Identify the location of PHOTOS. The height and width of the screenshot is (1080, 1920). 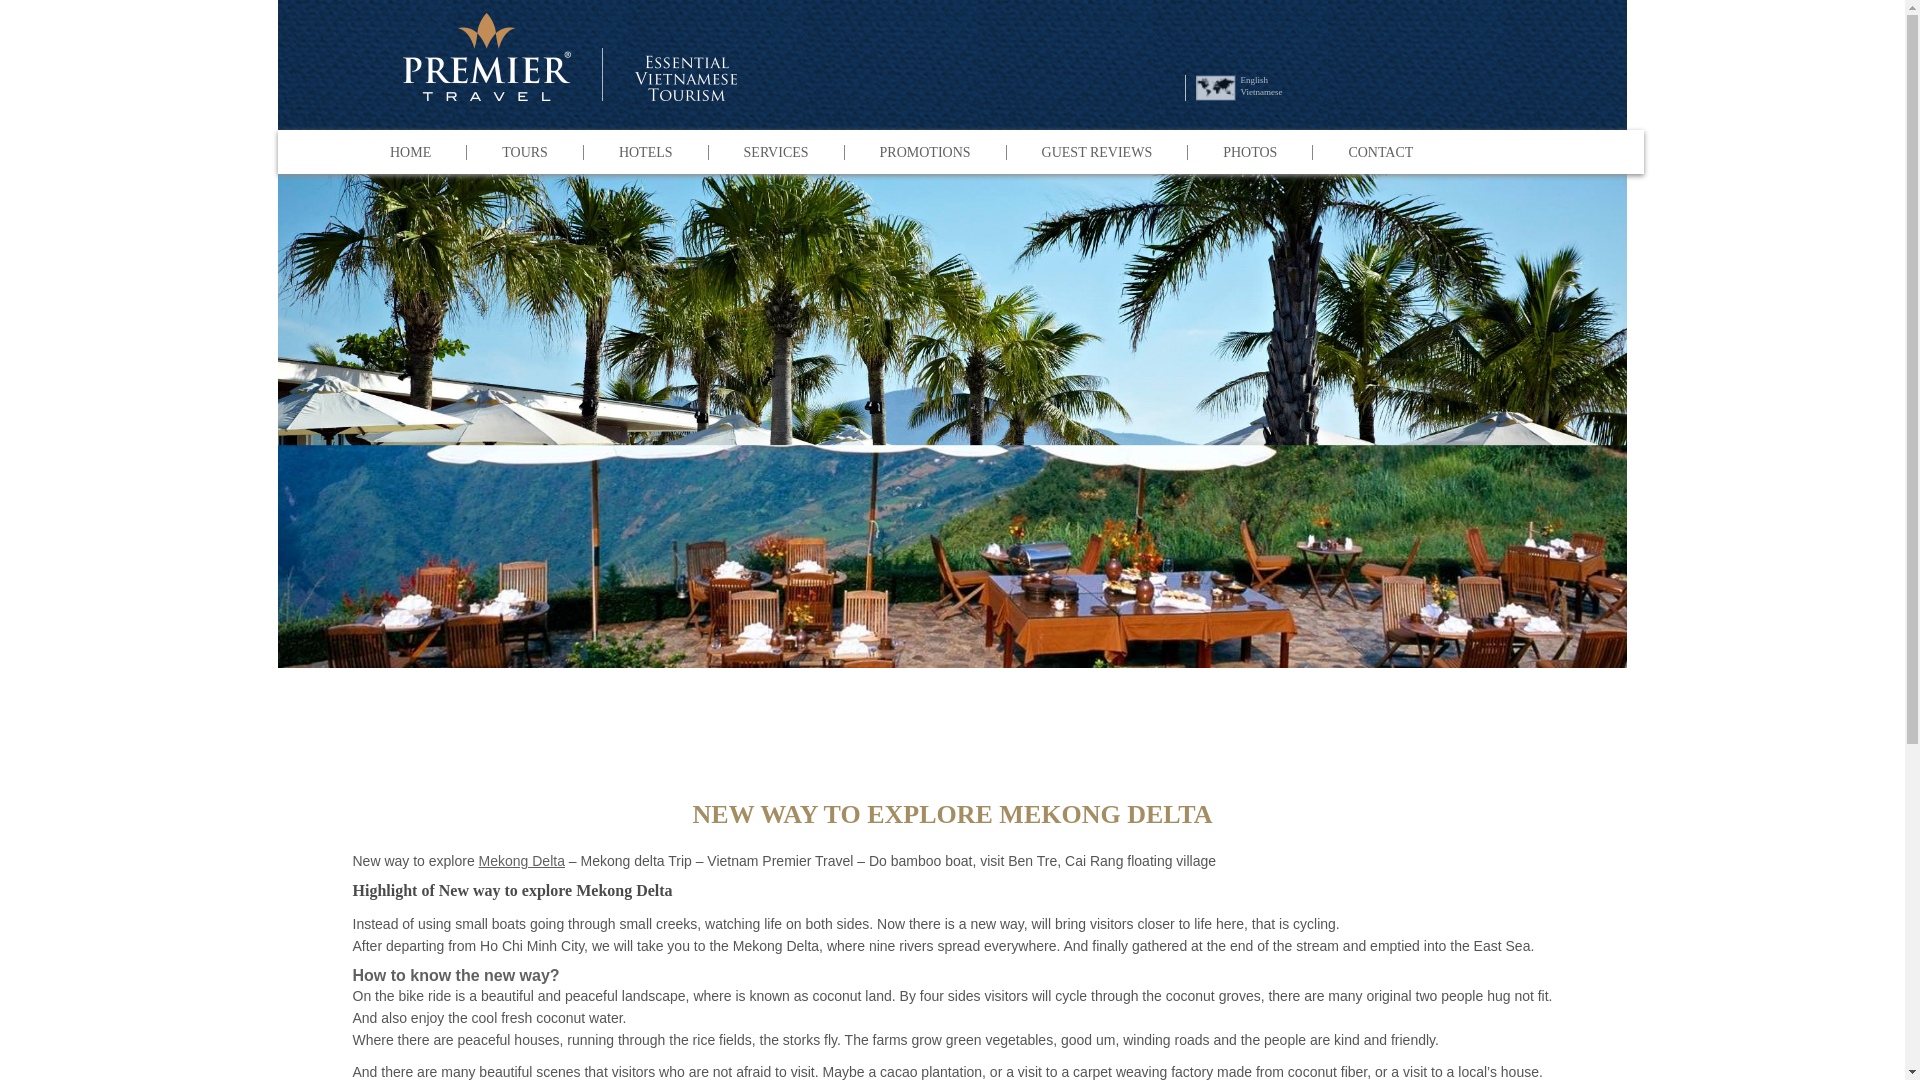
(1248, 152).